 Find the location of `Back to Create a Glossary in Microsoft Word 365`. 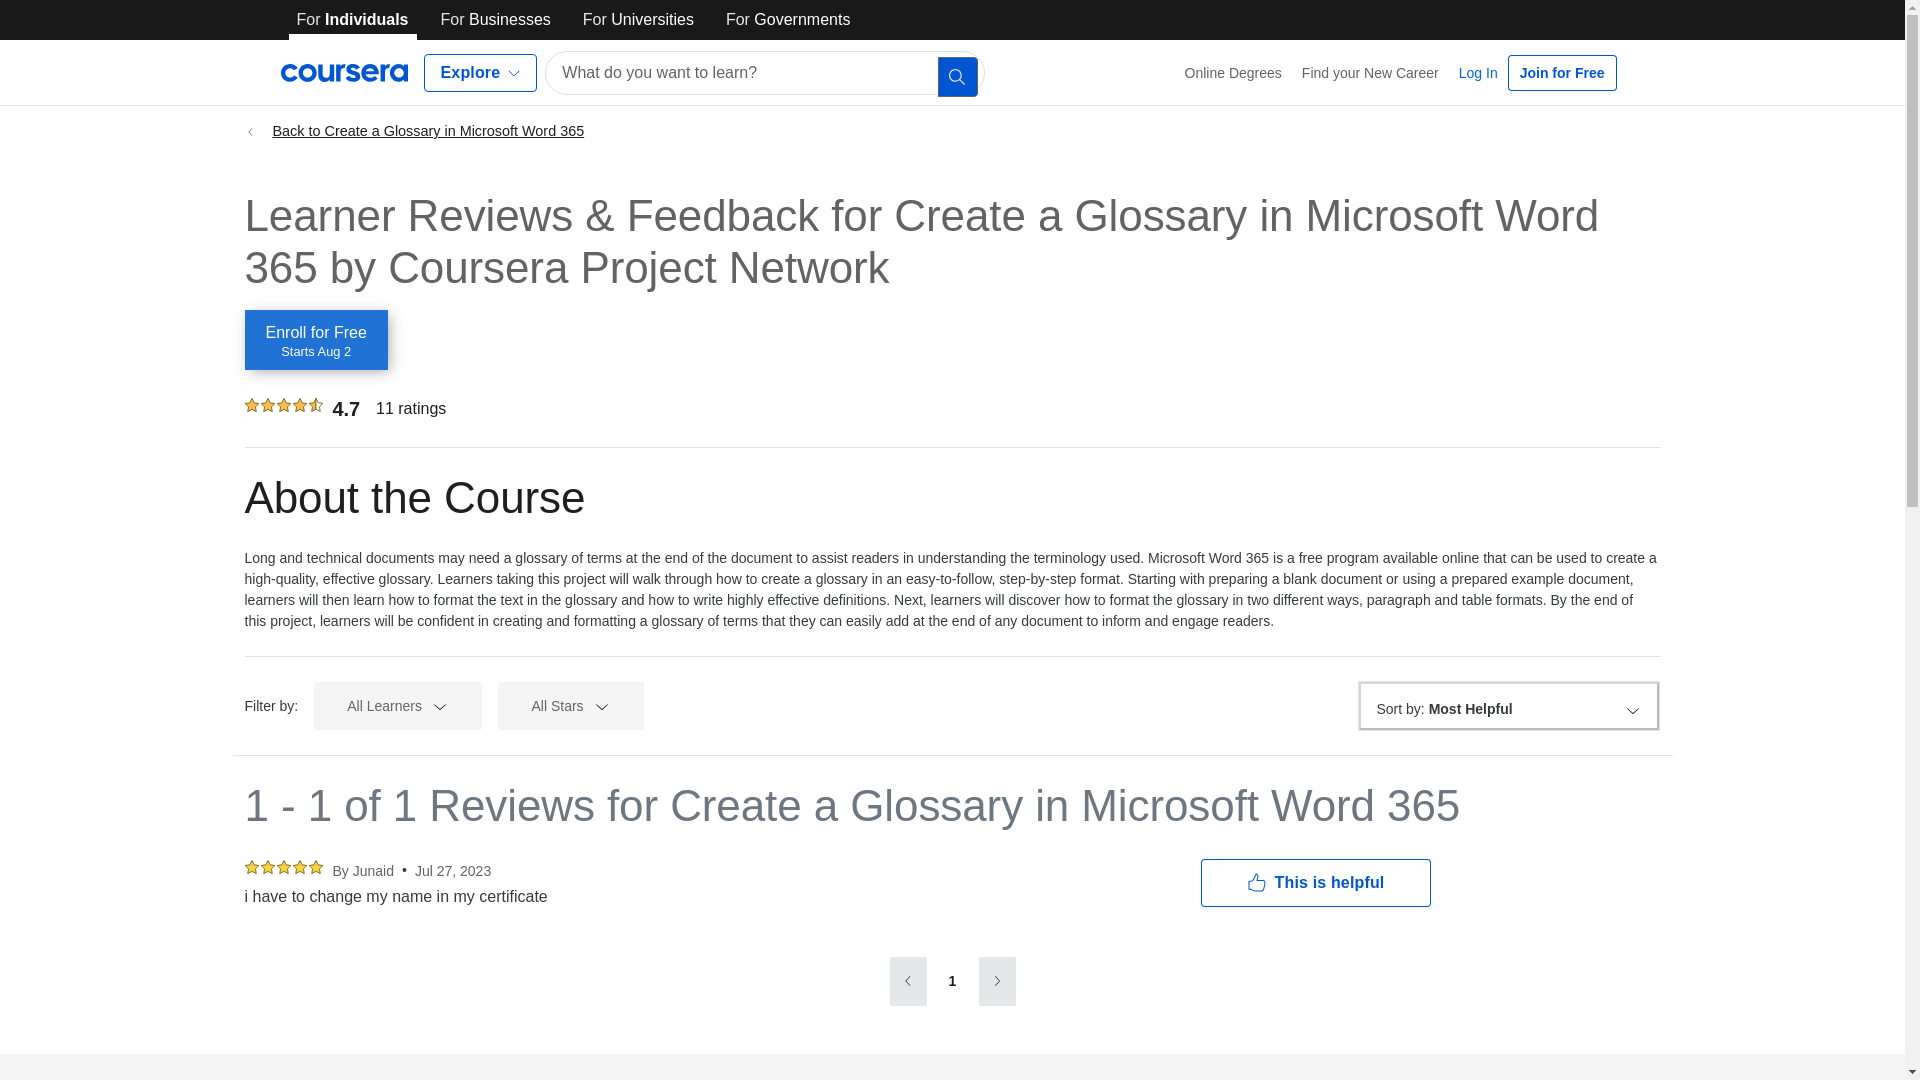

Back to Create a Glossary in Microsoft Word 365 is located at coordinates (952, 122).